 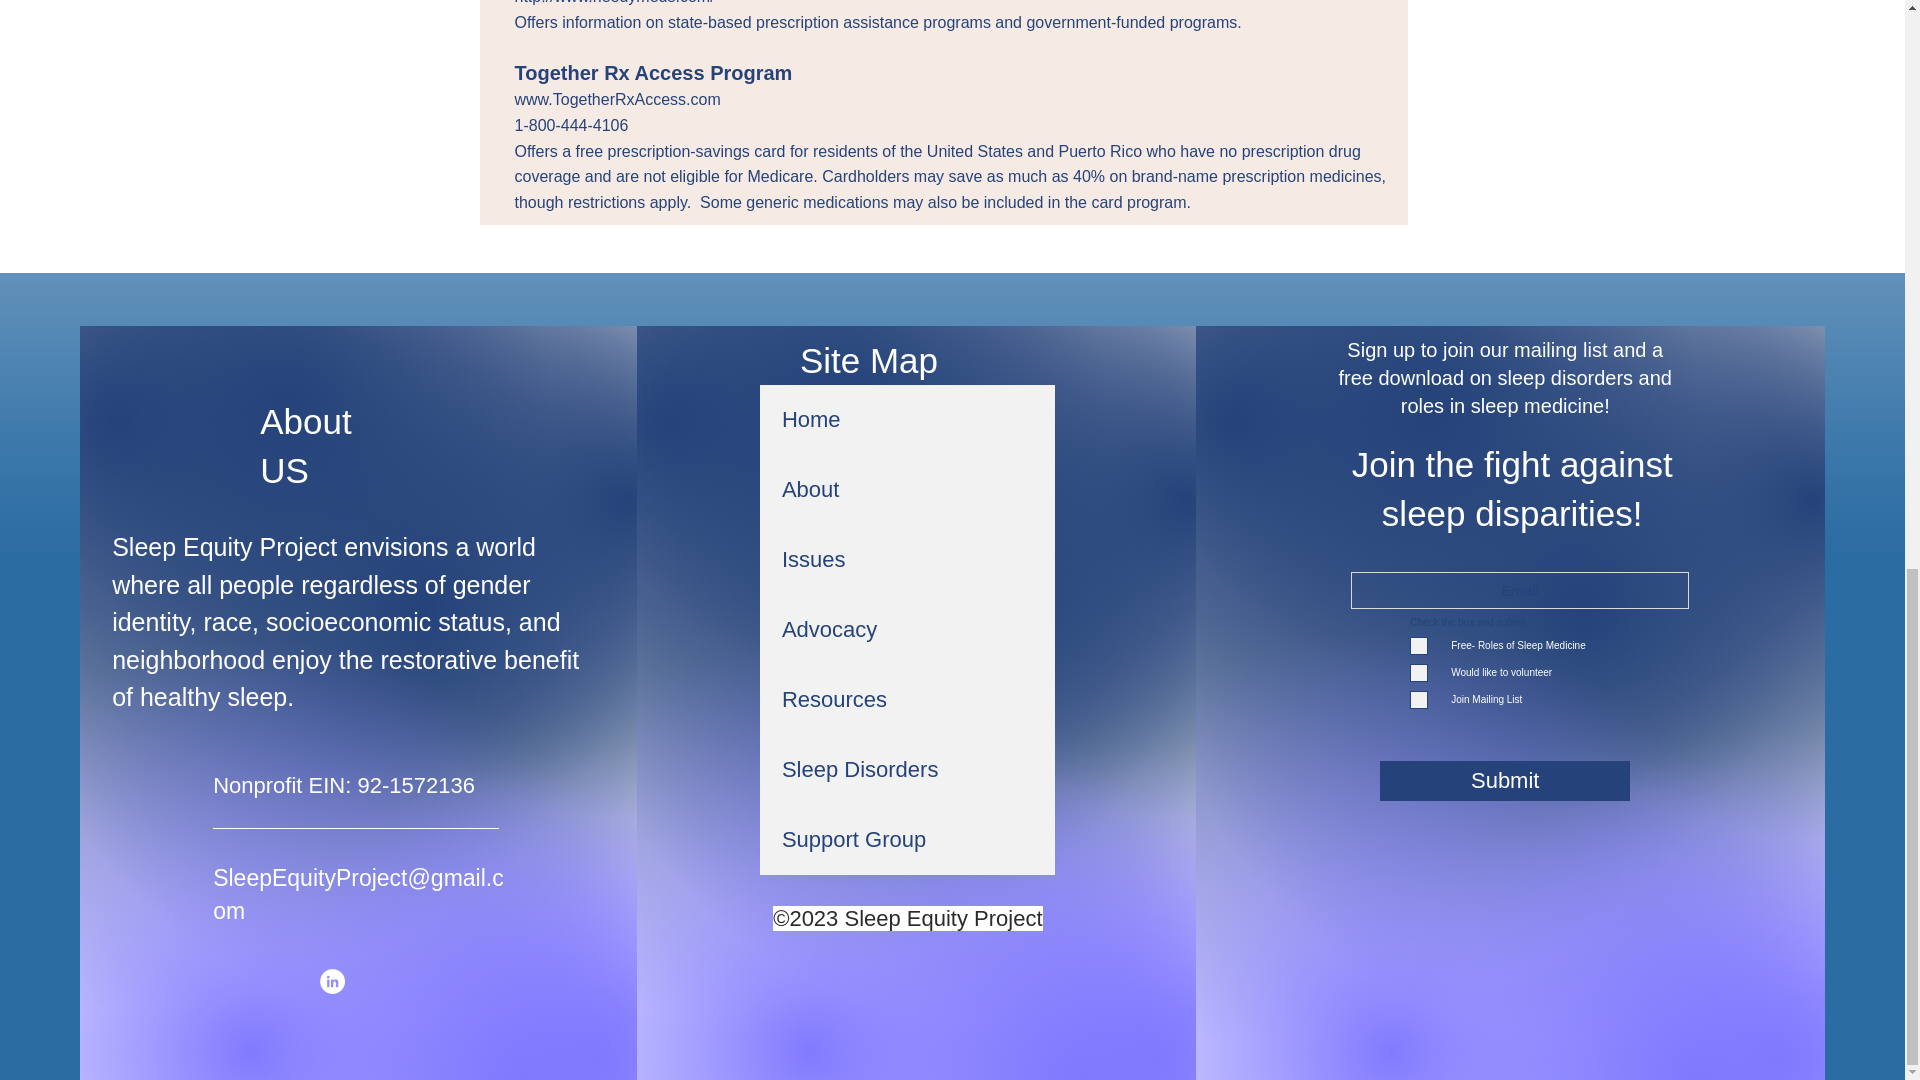 What do you see at coordinates (907, 700) in the screenshot?
I see `Resources` at bounding box center [907, 700].